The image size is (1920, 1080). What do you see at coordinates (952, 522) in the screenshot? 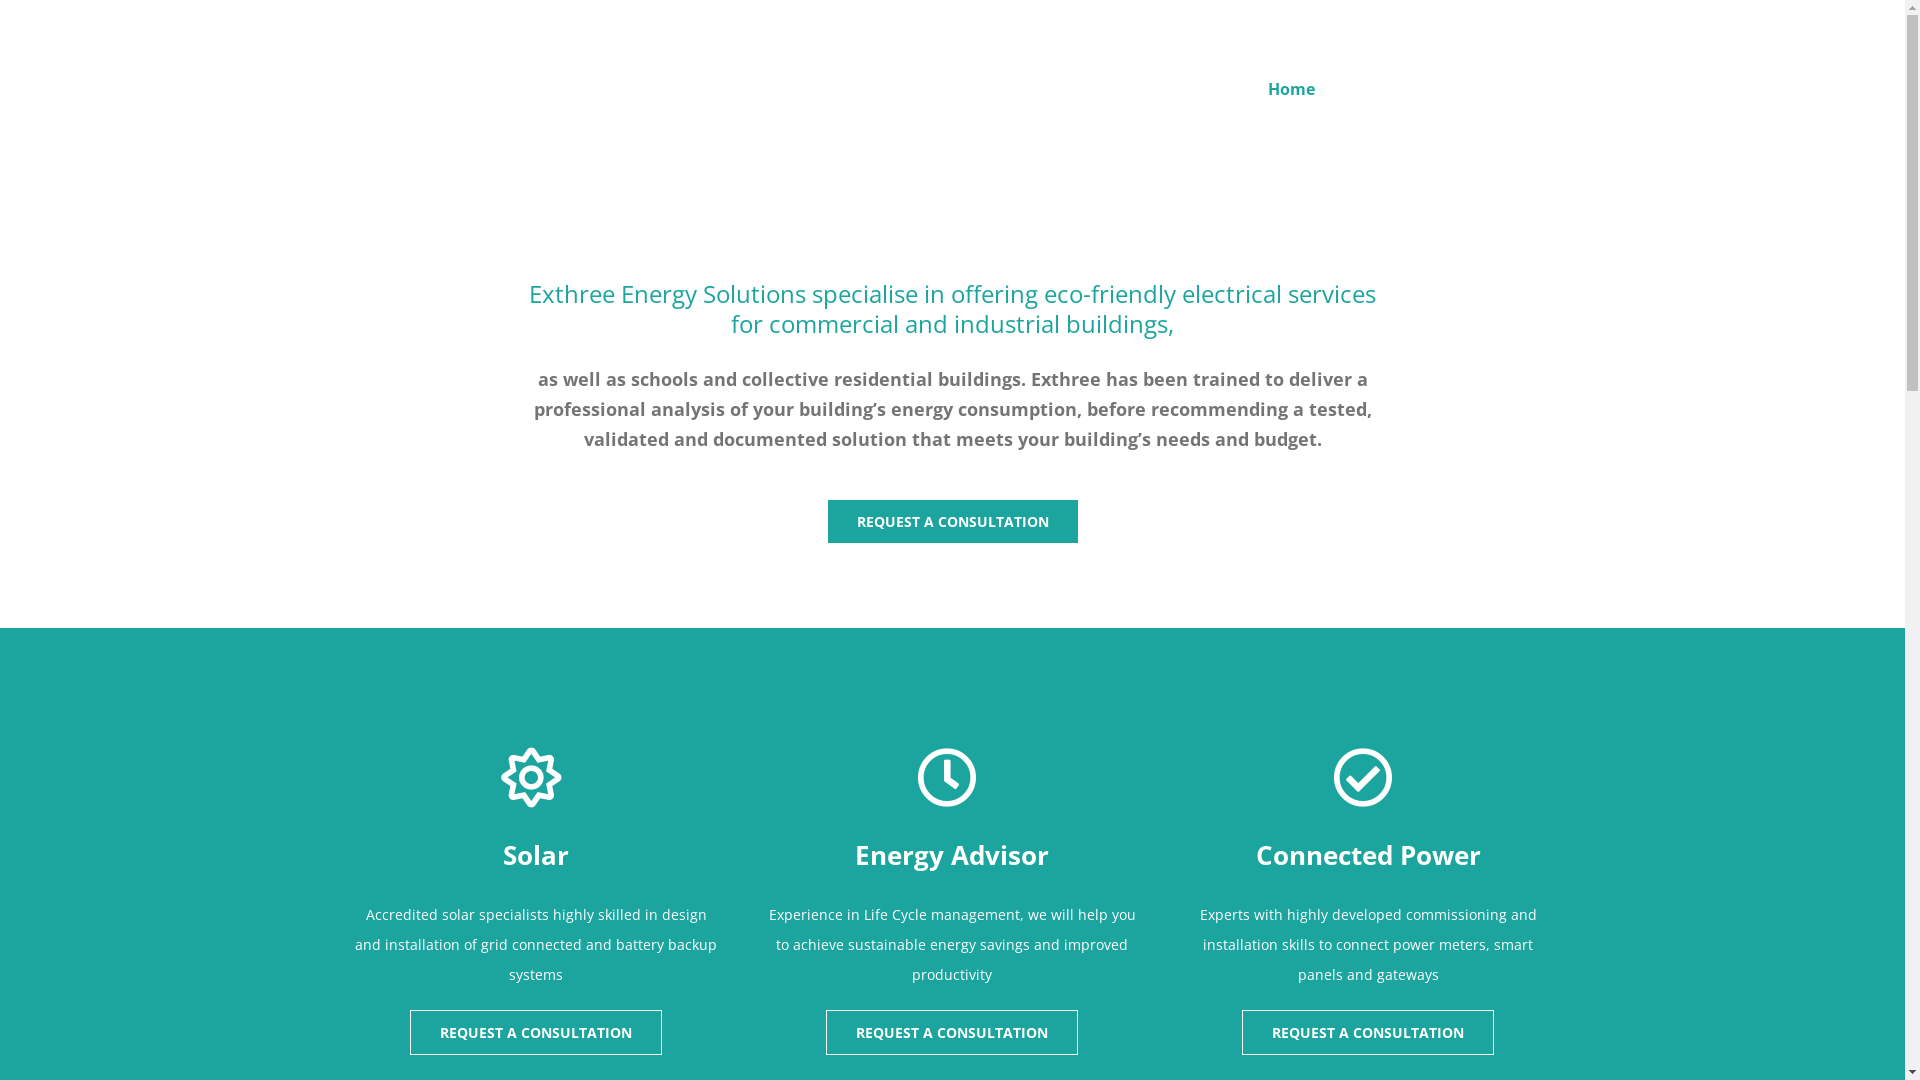
I see `REQUEST A CONSULTATION` at bounding box center [952, 522].